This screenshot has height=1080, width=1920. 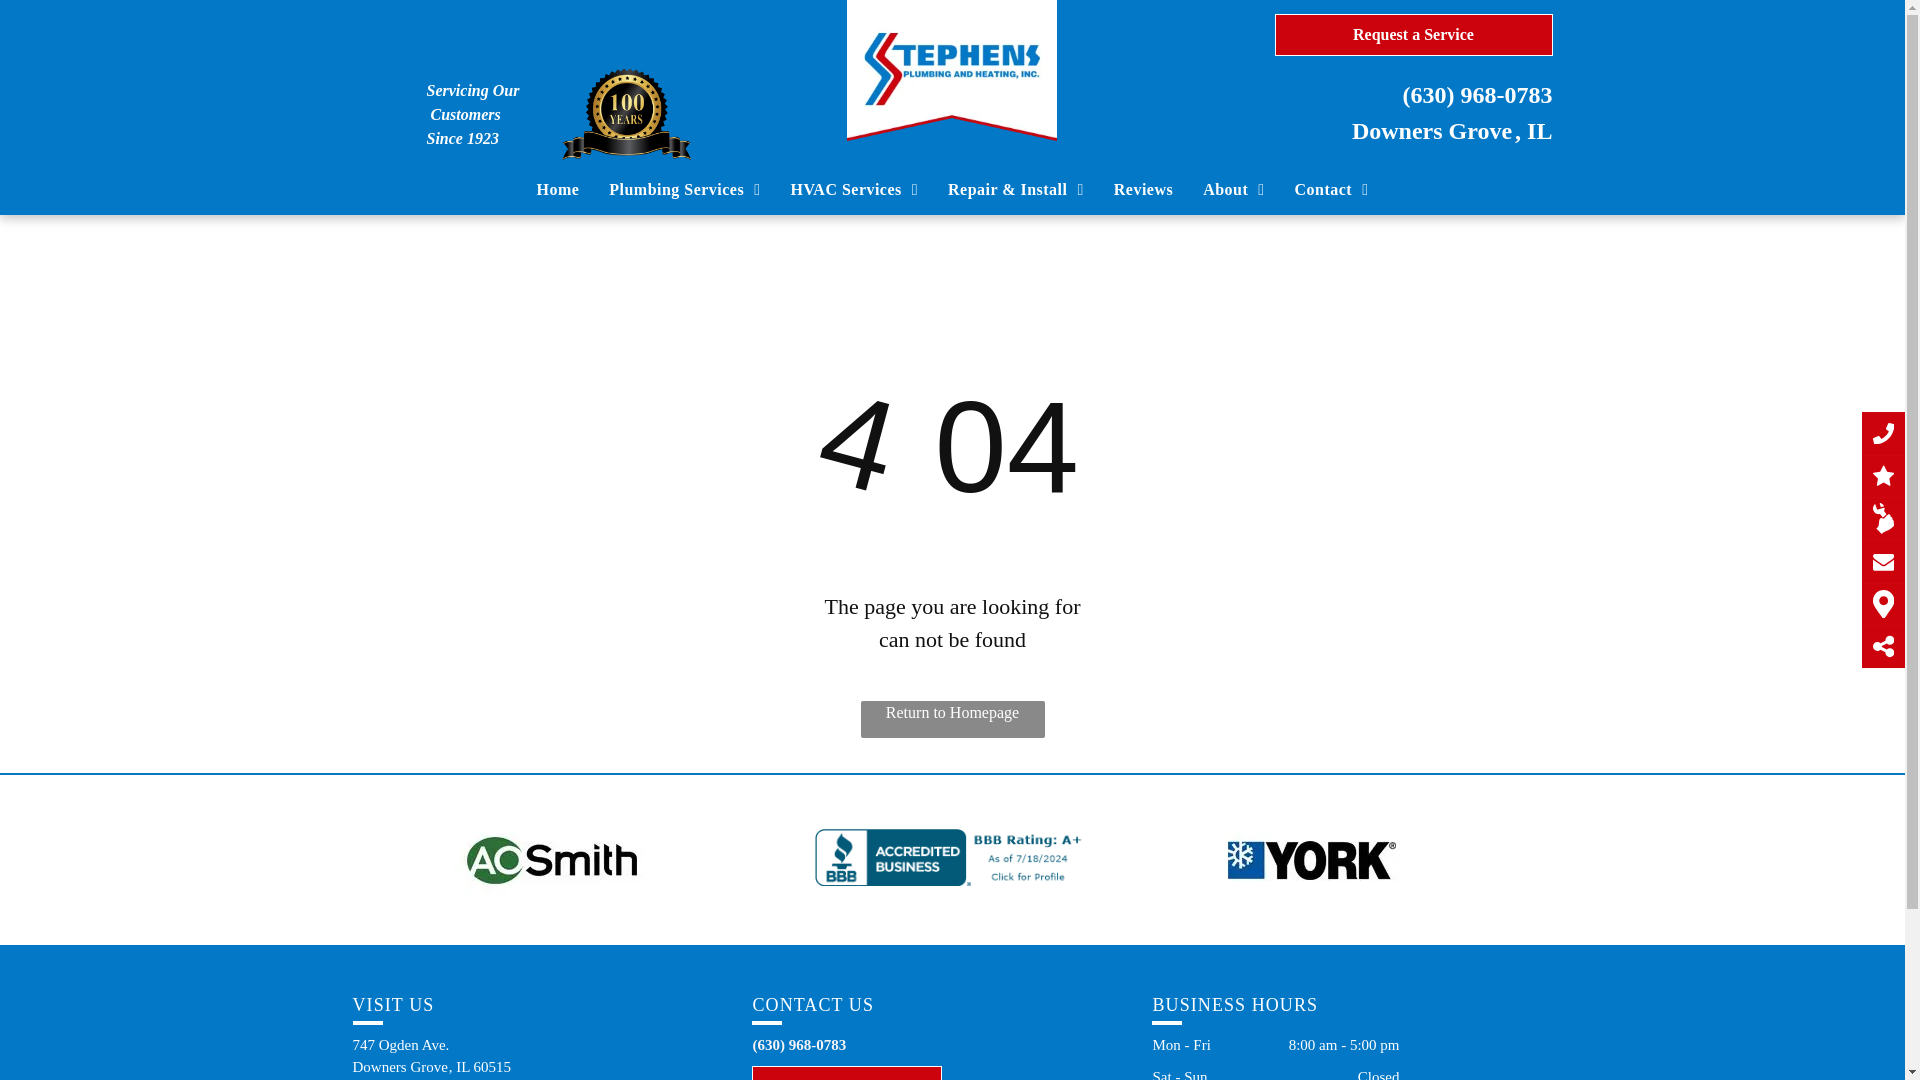 What do you see at coordinates (952, 718) in the screenshot?
I see `Return to Homepage` at bounding box center [952, 718].